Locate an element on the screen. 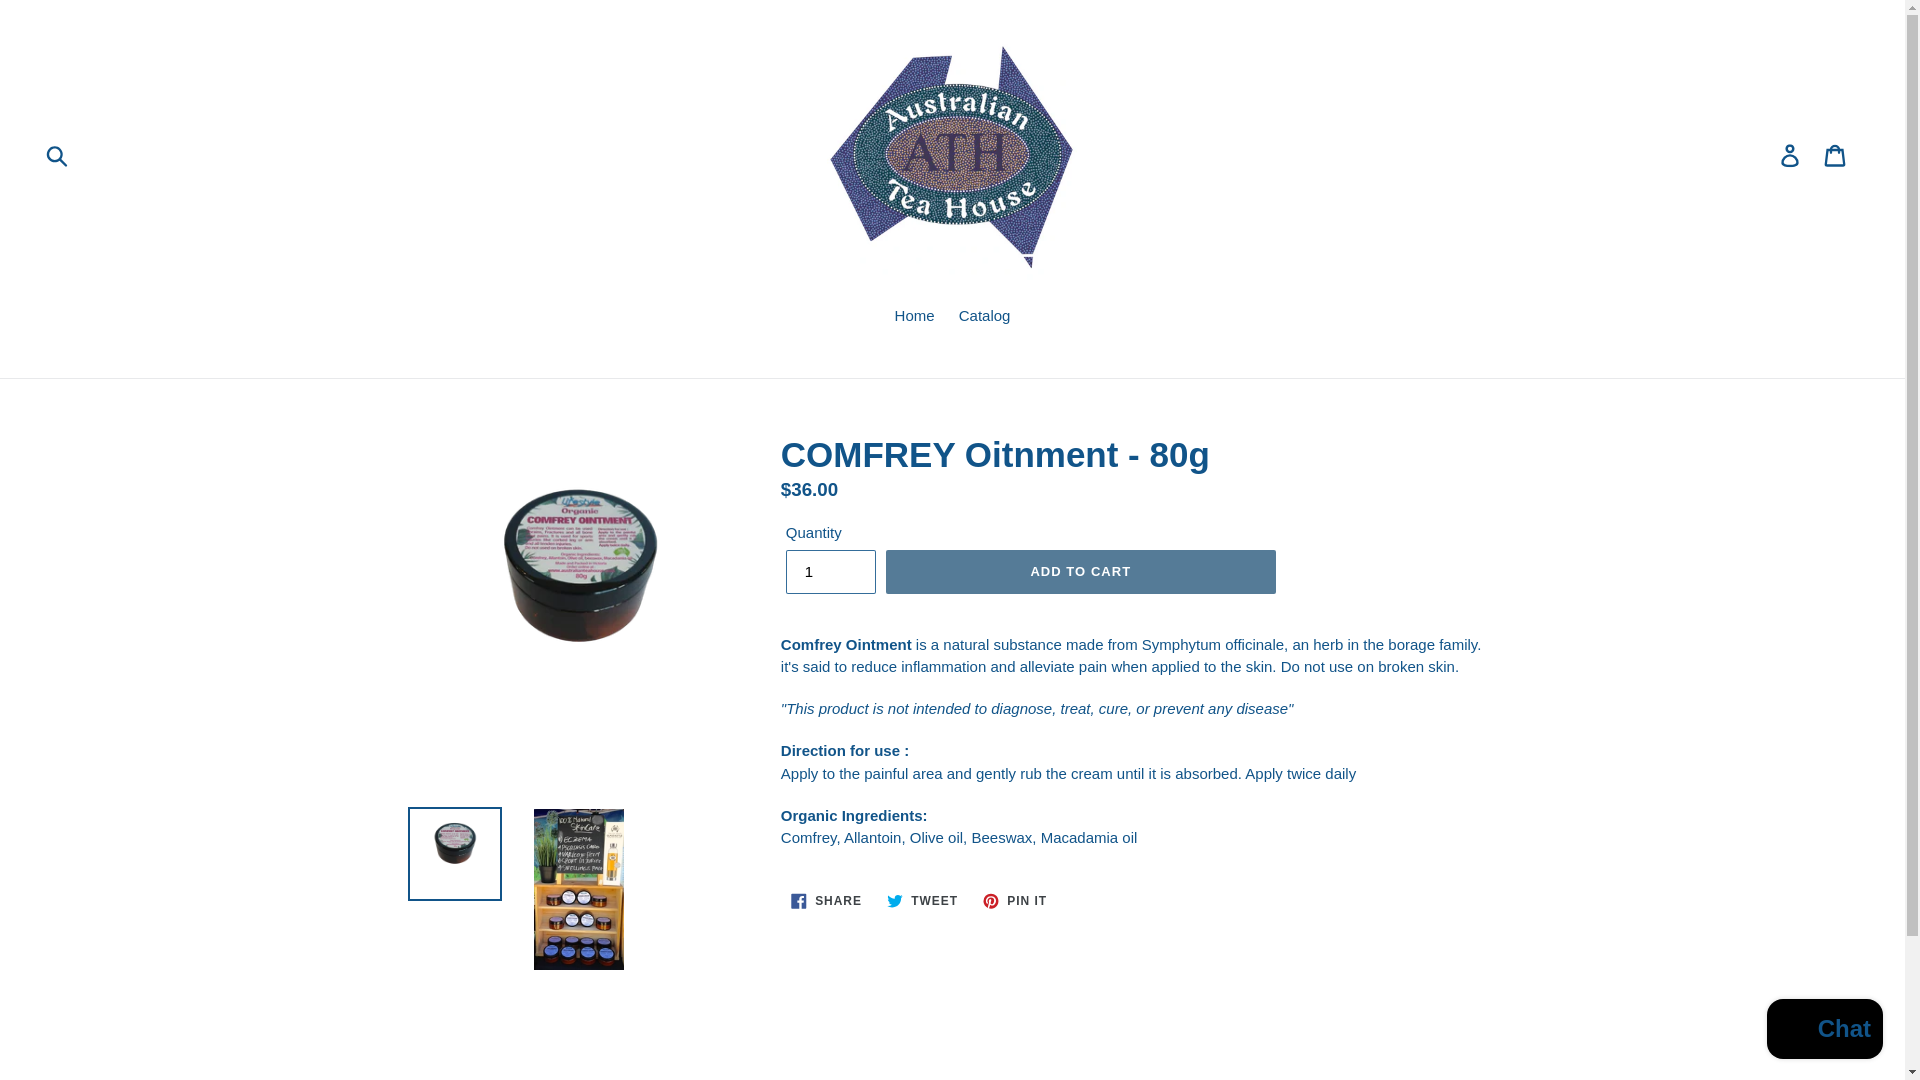 The image size is (1920, 1080). Home is located at coordinates (914, 317).